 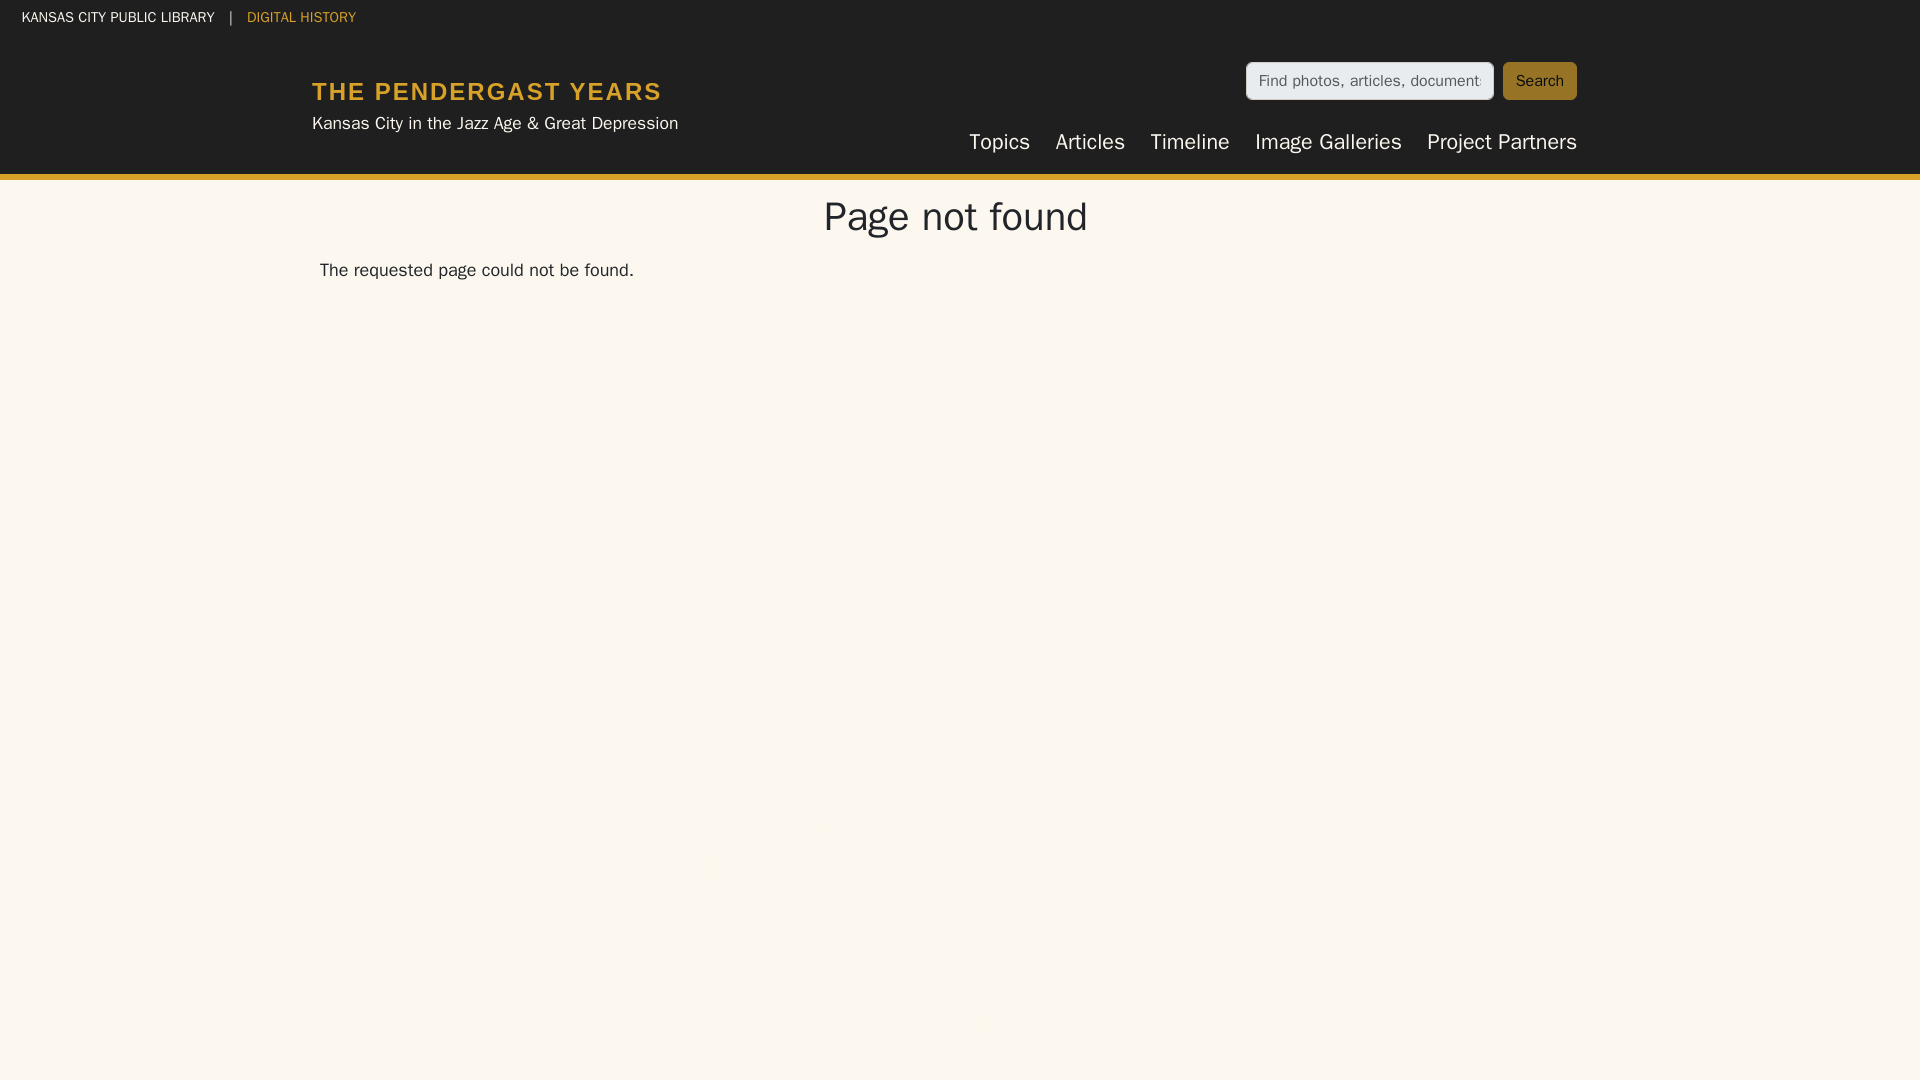 What do you see at coordinates (1328, 142) in the screenshot?
I see `Image Galleries` at bounding box center [1328, 142].